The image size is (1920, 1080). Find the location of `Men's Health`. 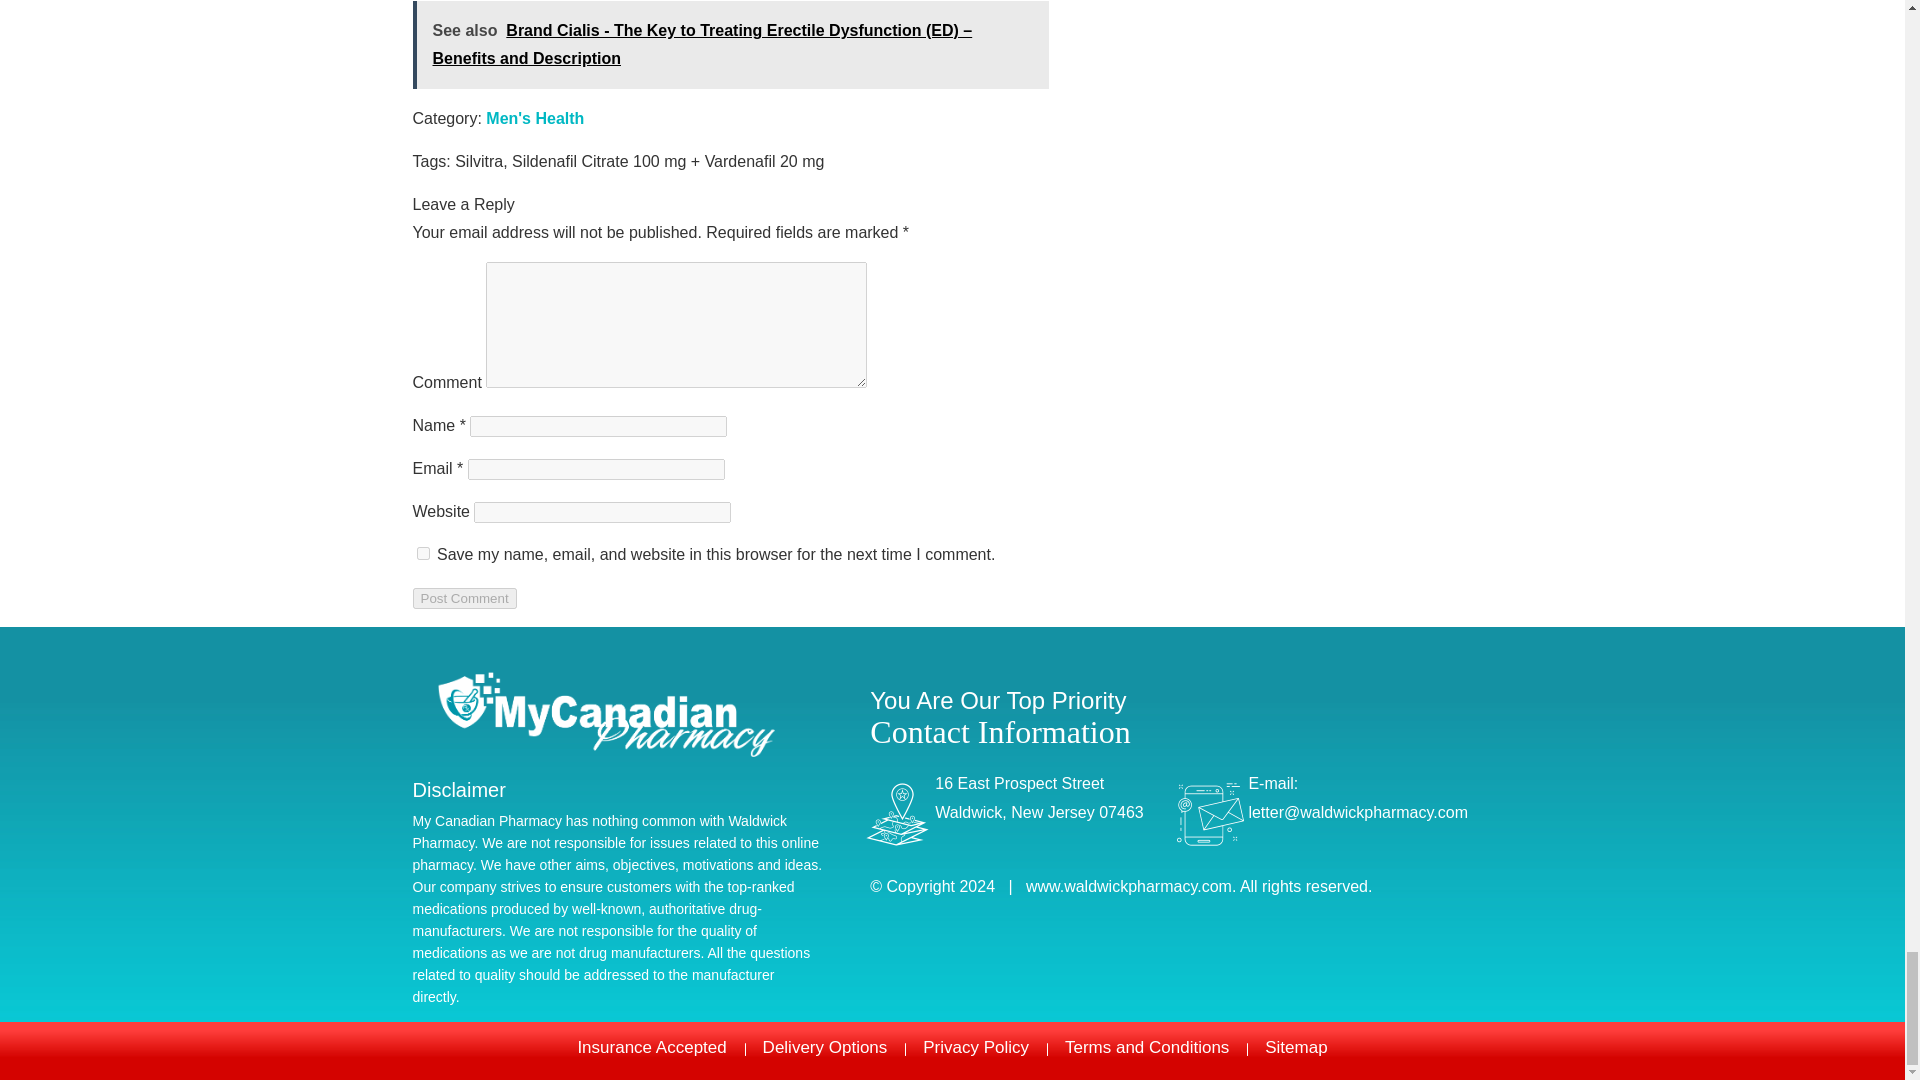

Men's Health is located at coordinates (534, 118).